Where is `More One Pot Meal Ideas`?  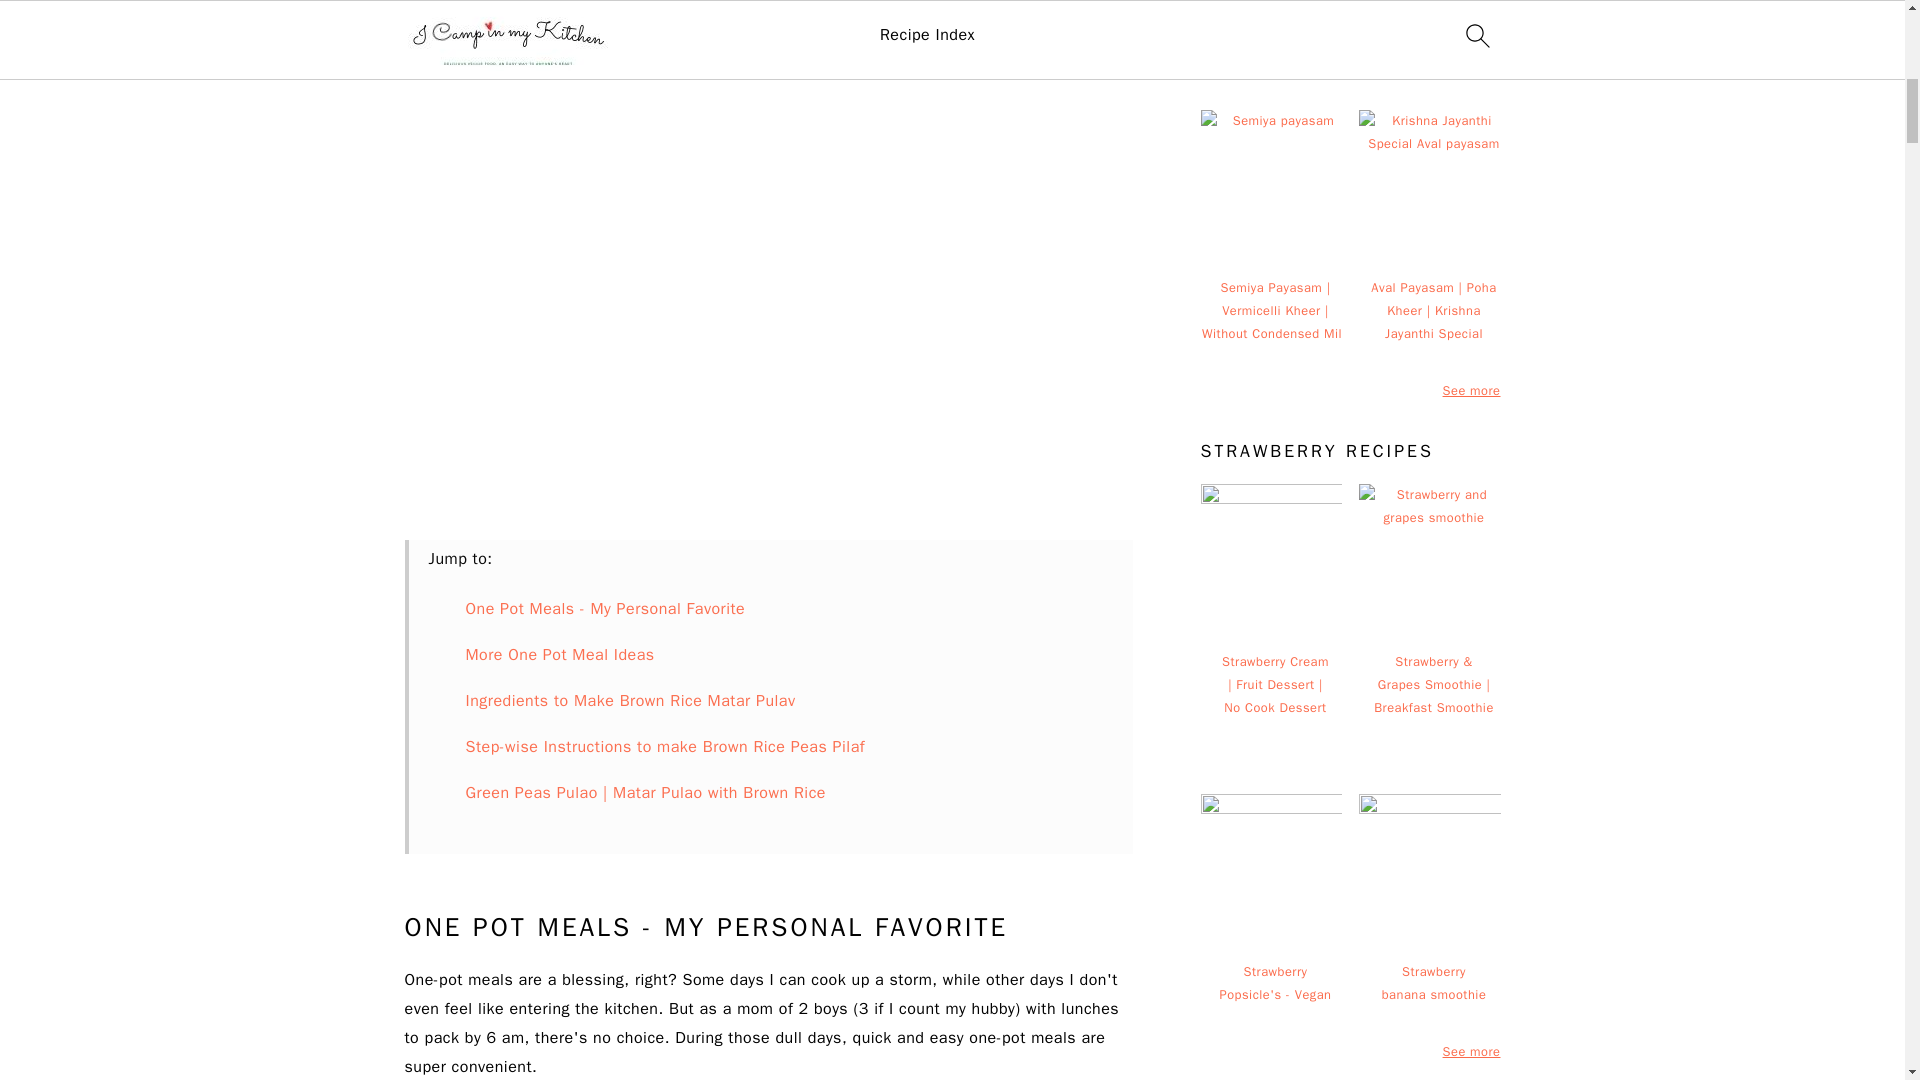
More One Pot Meal Ideas is located at coordinates (560, 654).